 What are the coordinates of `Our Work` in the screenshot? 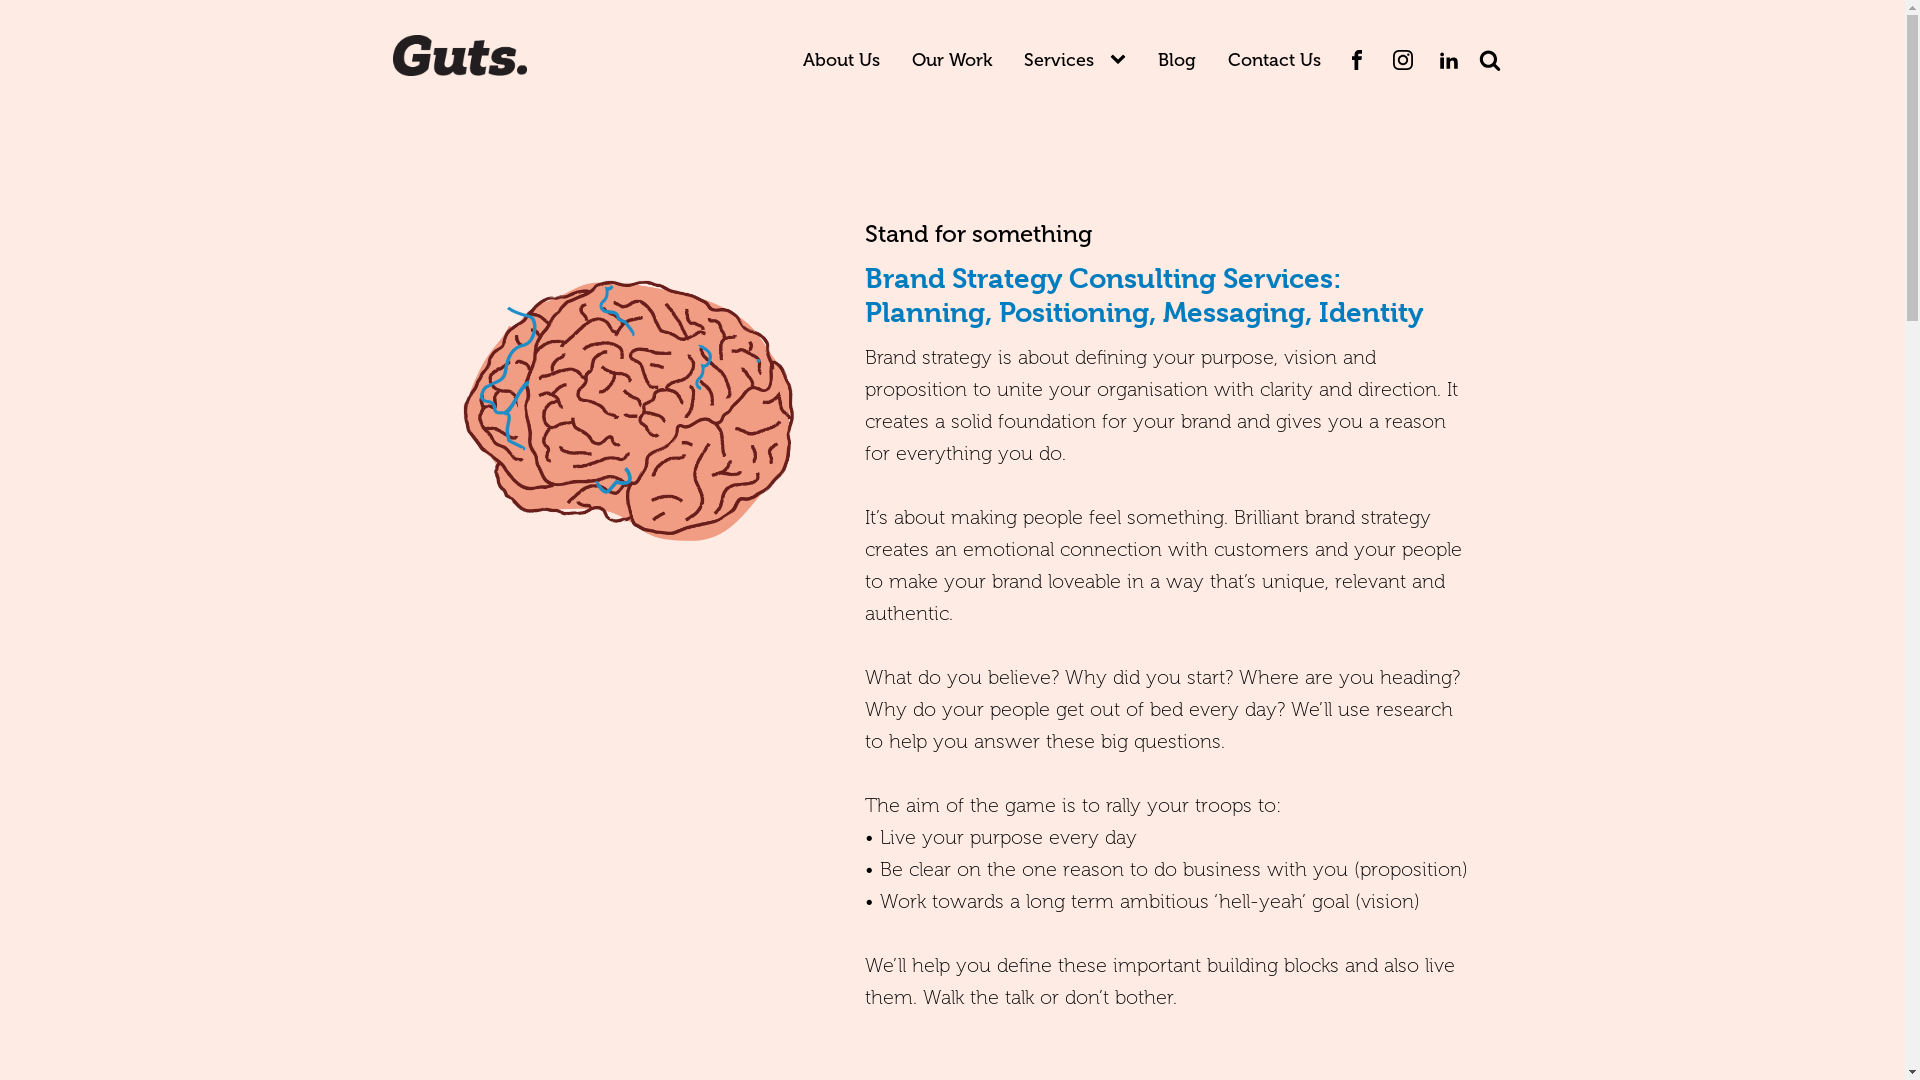 It's located at (952, 60).